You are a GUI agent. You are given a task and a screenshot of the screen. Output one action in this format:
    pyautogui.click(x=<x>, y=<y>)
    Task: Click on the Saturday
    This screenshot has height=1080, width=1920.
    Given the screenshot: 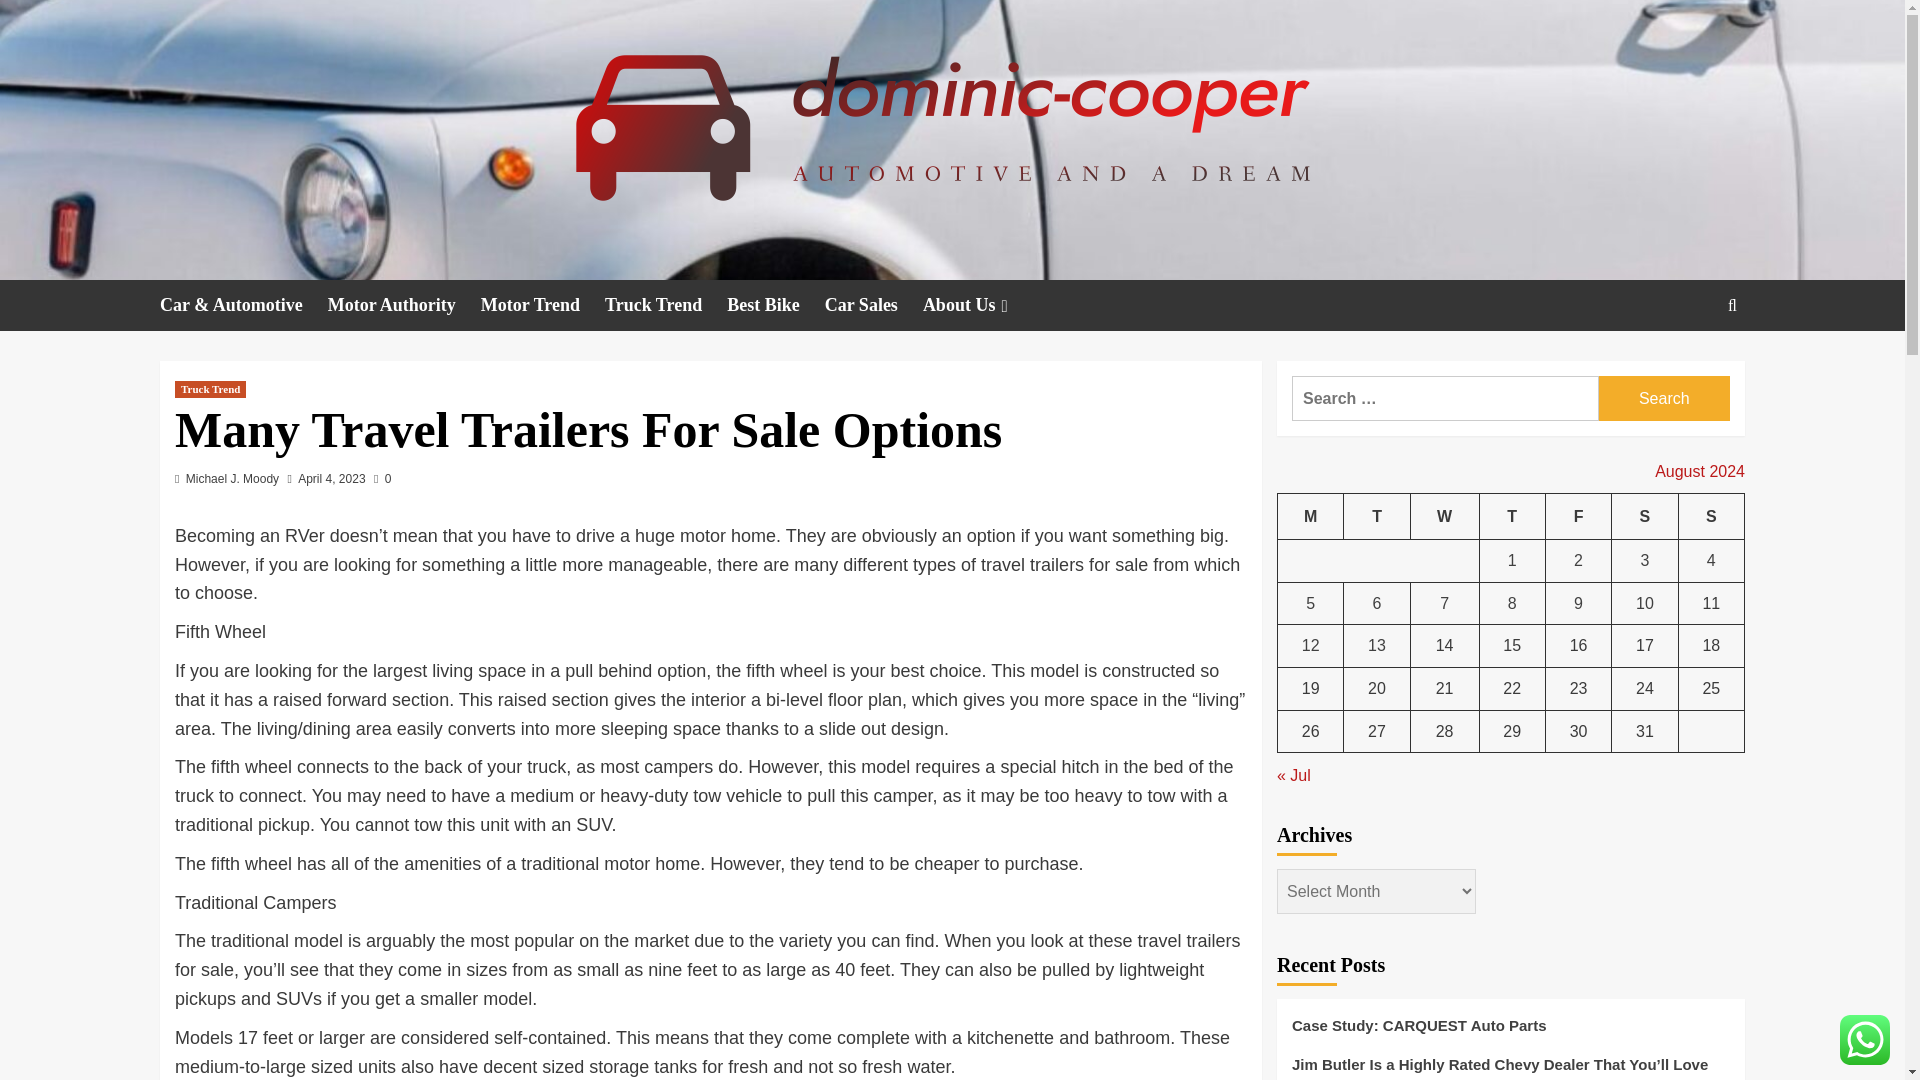 What is the action you would take?
    pyautogui.click(x=1645, y=516)
    